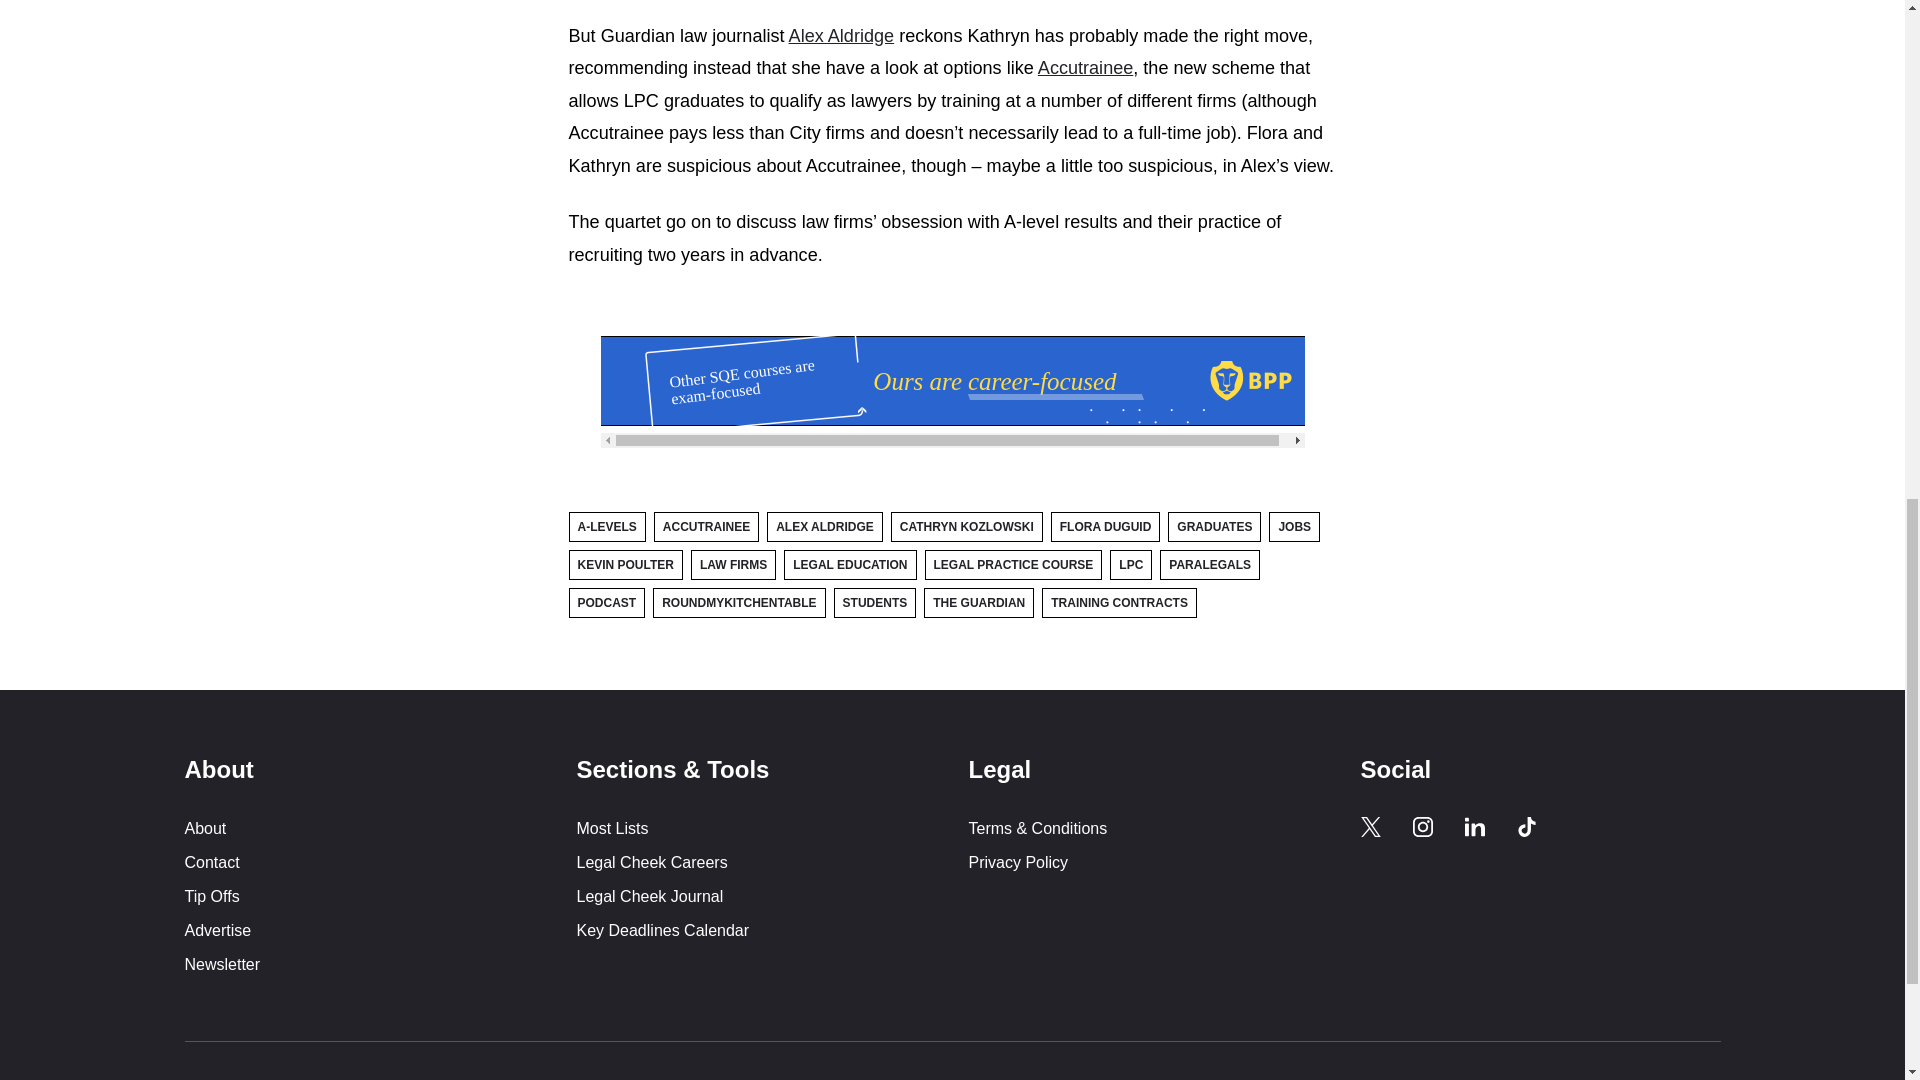  What do you see at coordinates (706, 526) in the screenshot?
I see `ACCUTRAINEE` at bounding box center [706, 526].